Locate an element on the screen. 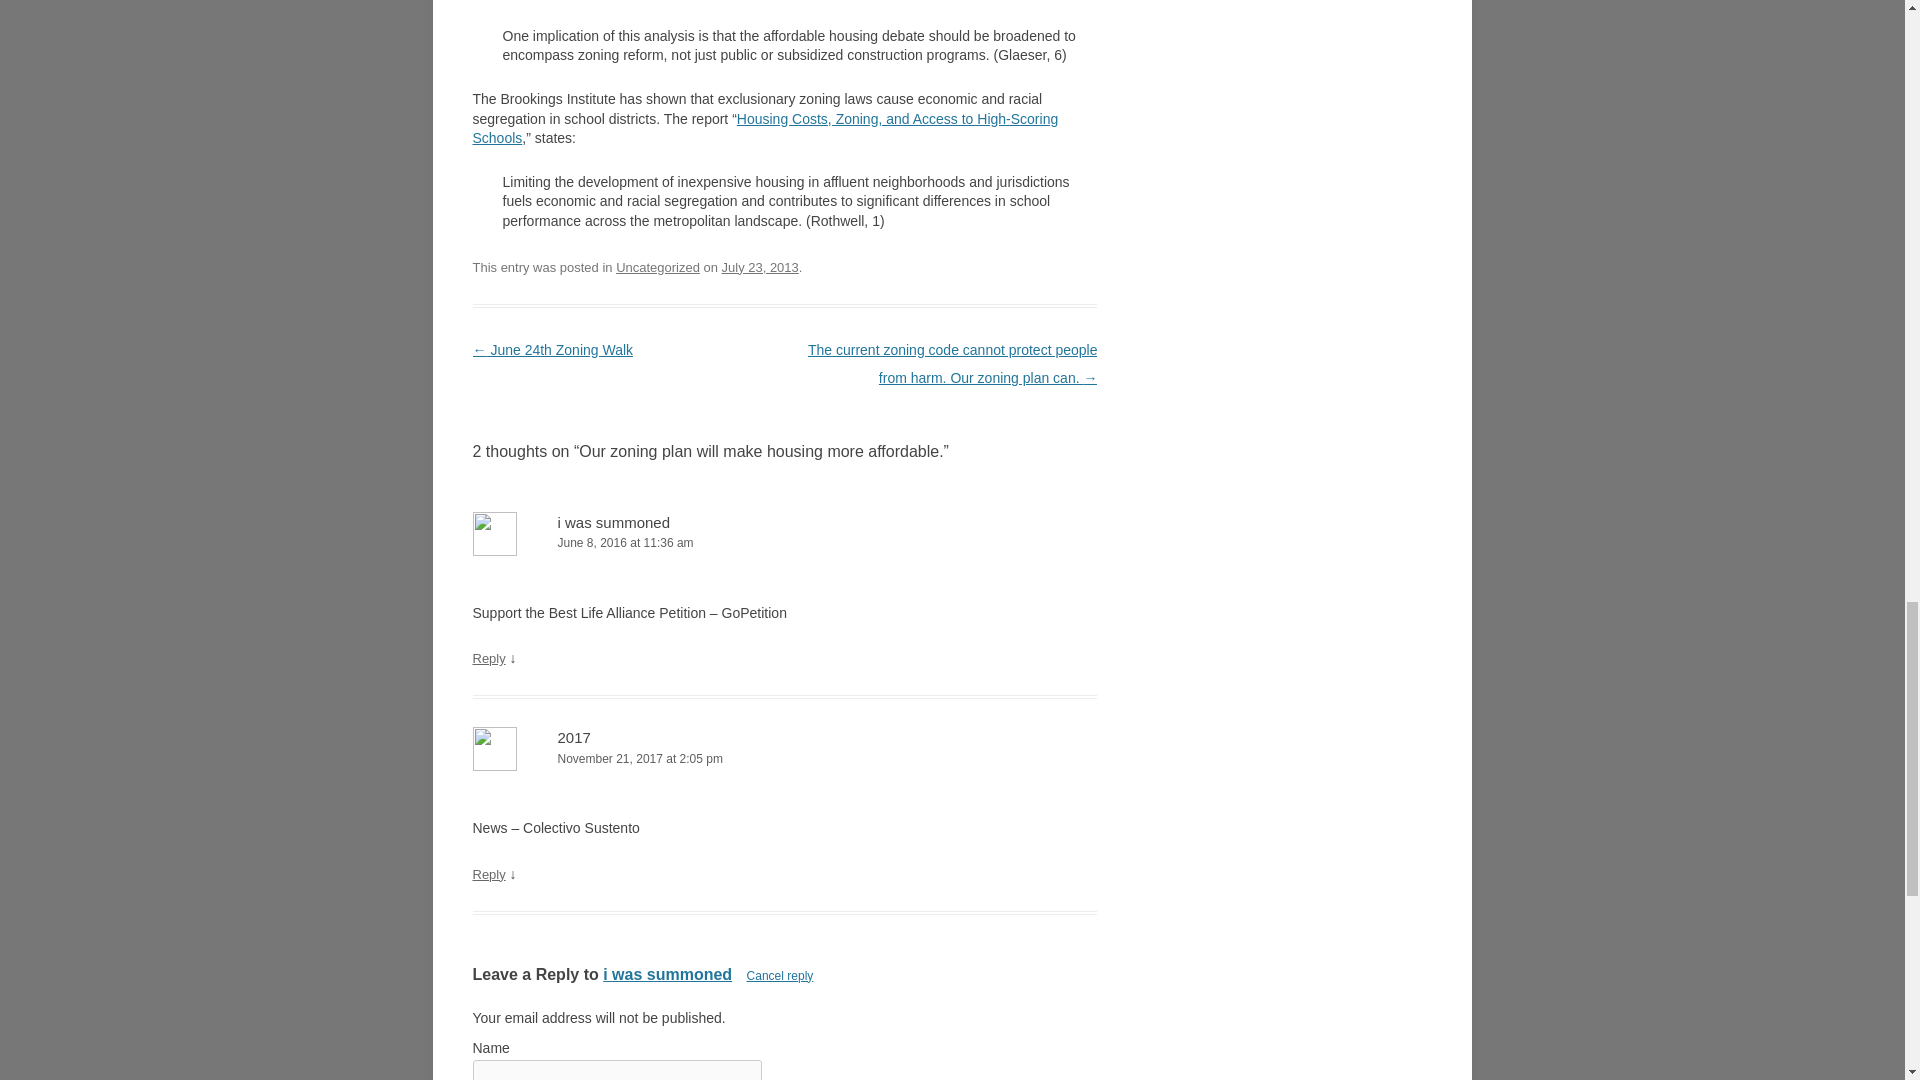  View all posts in Uncategorized is located at coordinates (658, 268).